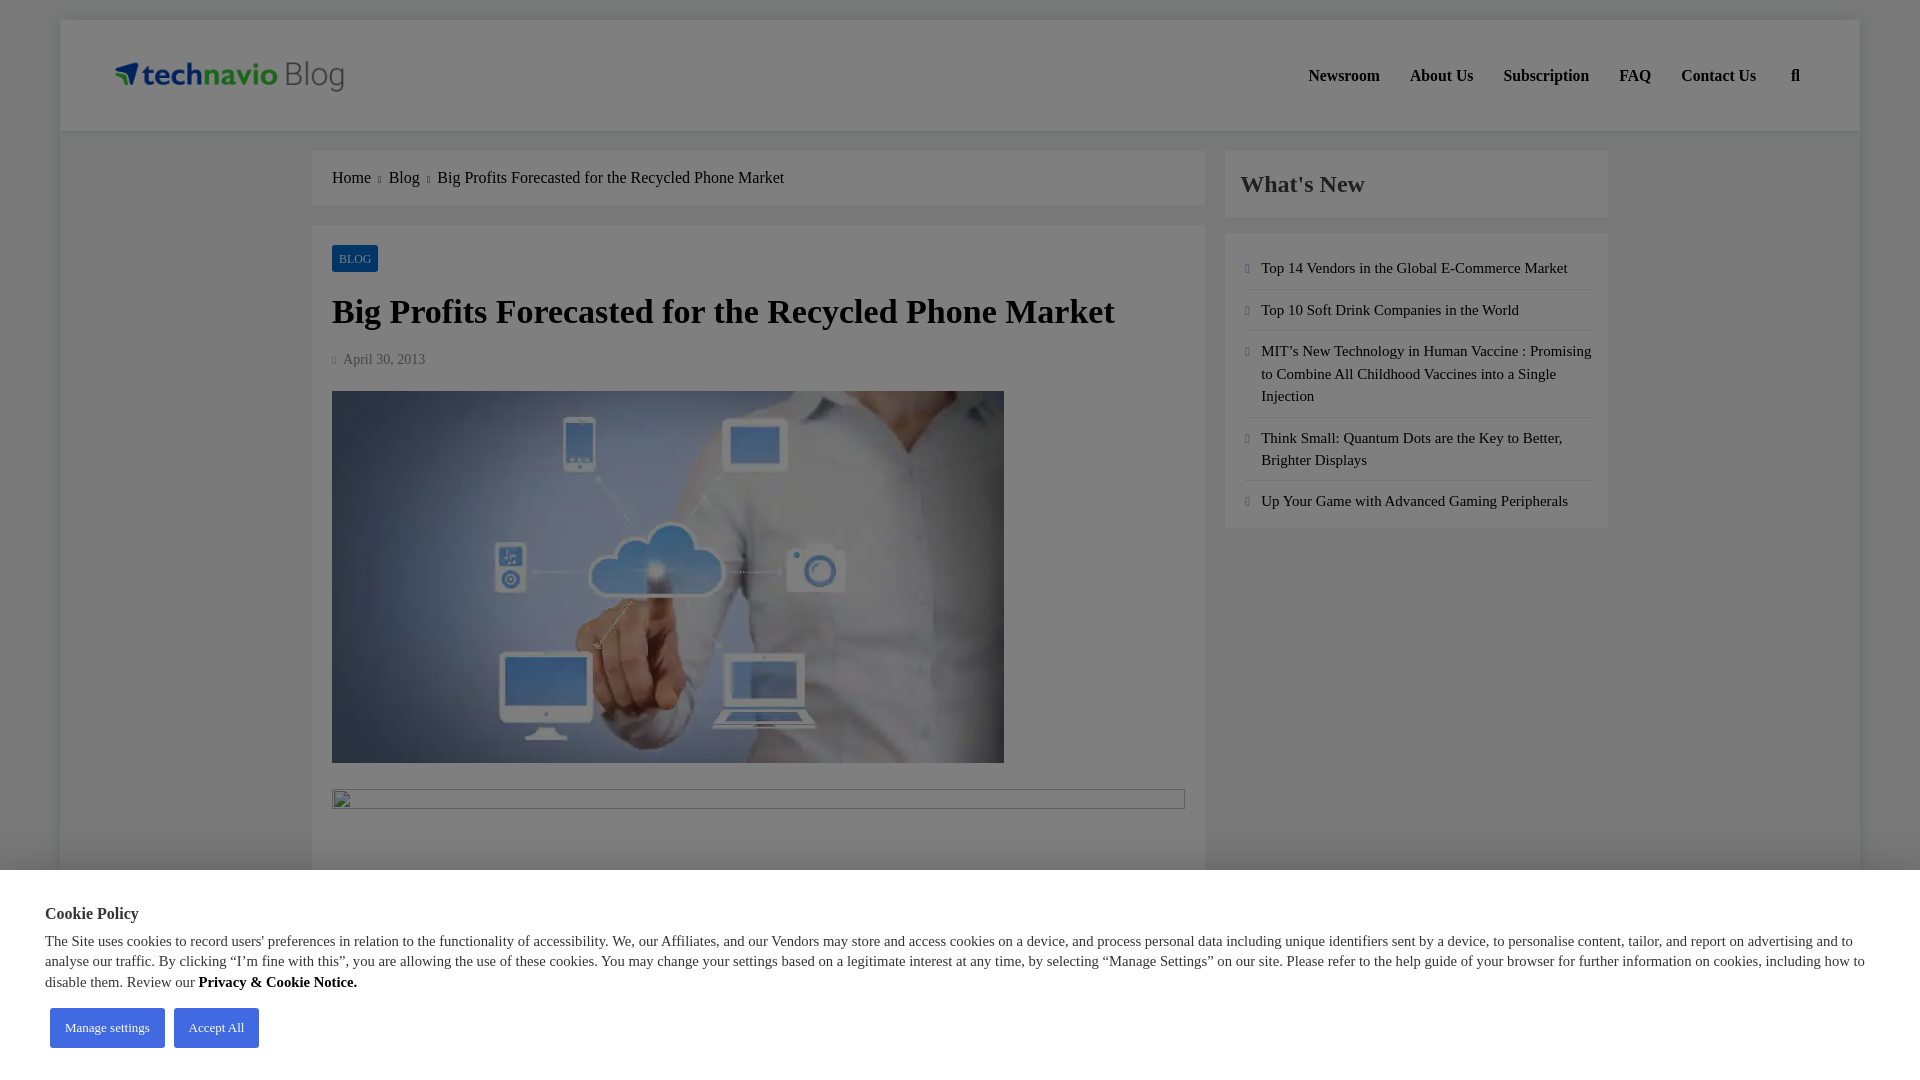 This screenshot has height=1080, width=1920. I want to click on Home, so click(360, 178).